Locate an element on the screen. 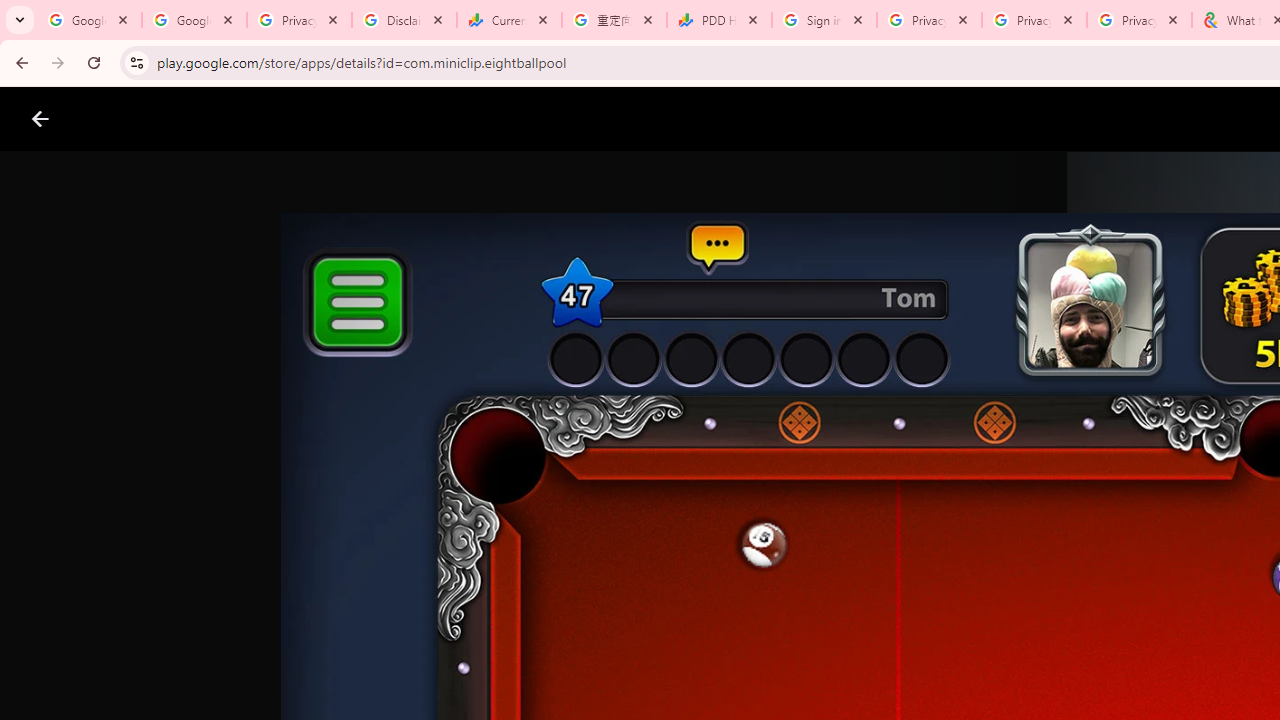  Apps is located at coordinates (322, 119).